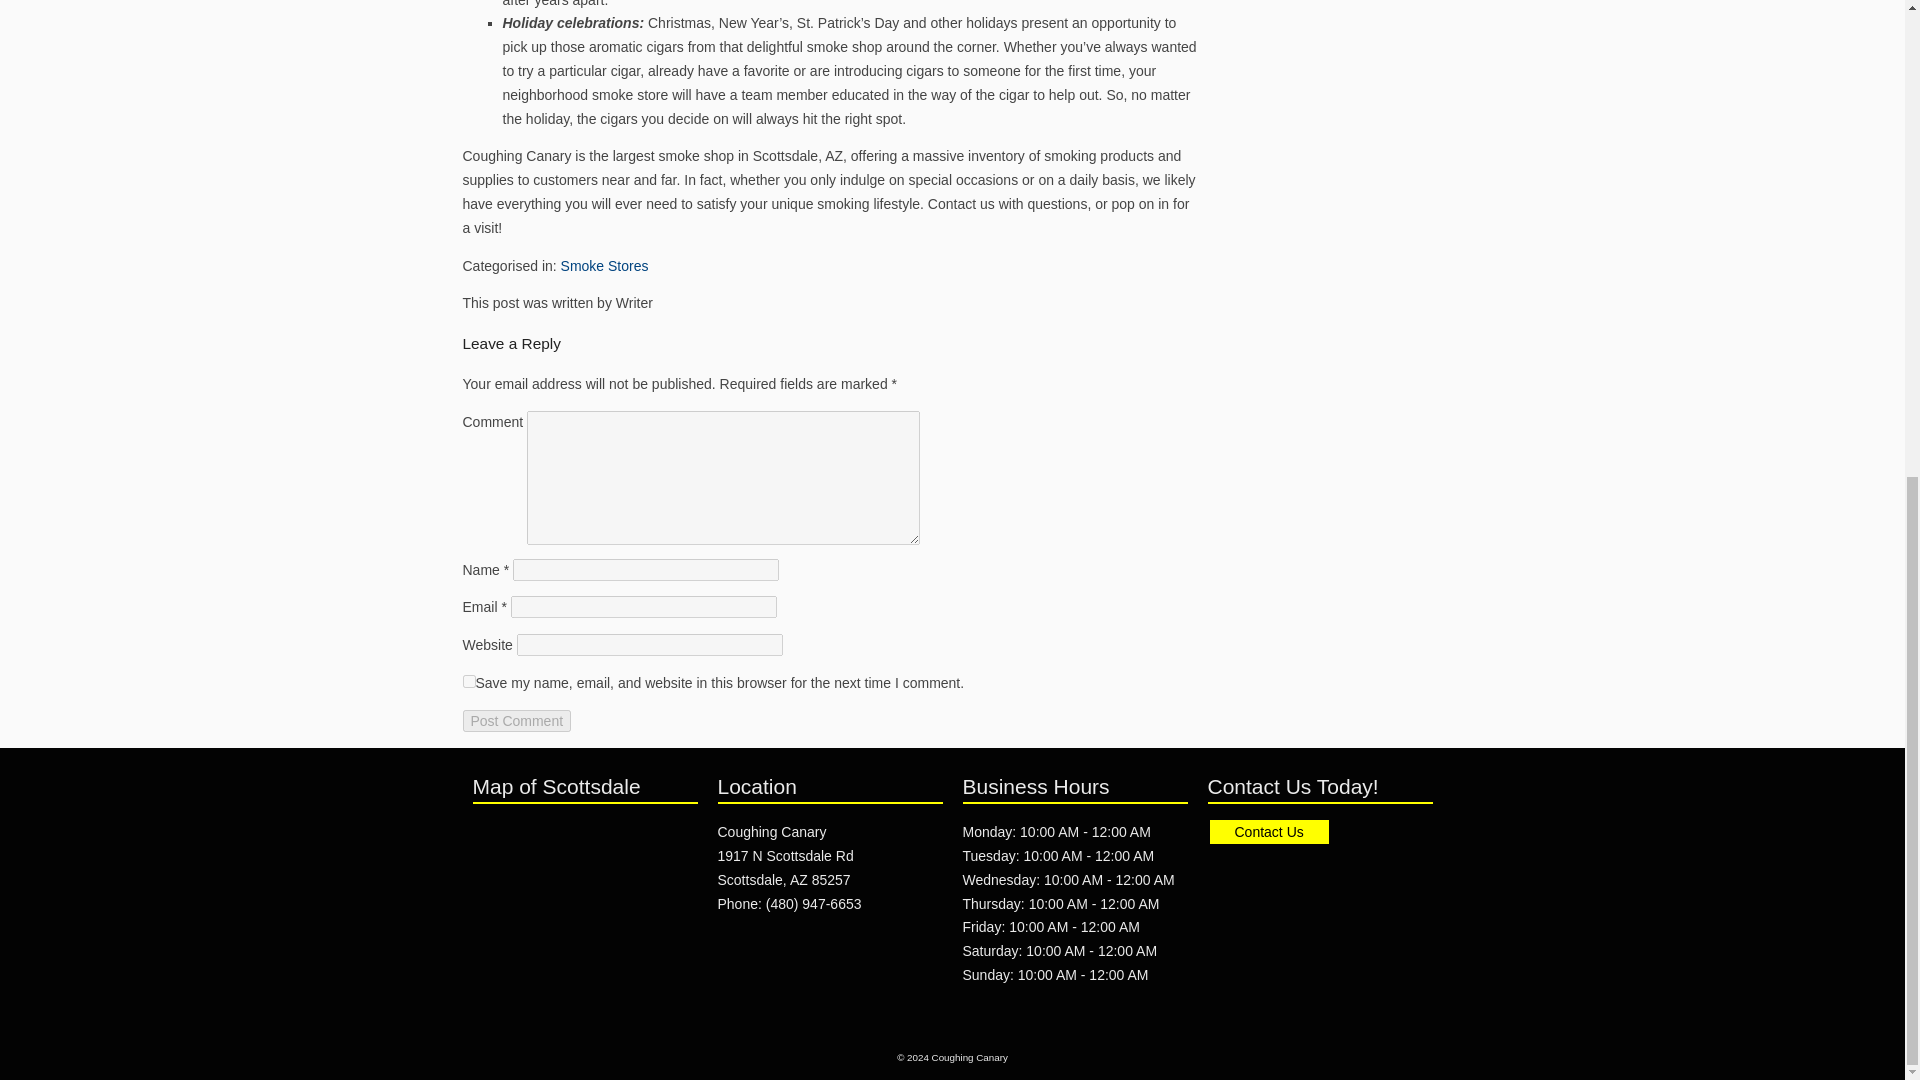  I want to click on Contact Us, so click(1268, 831).